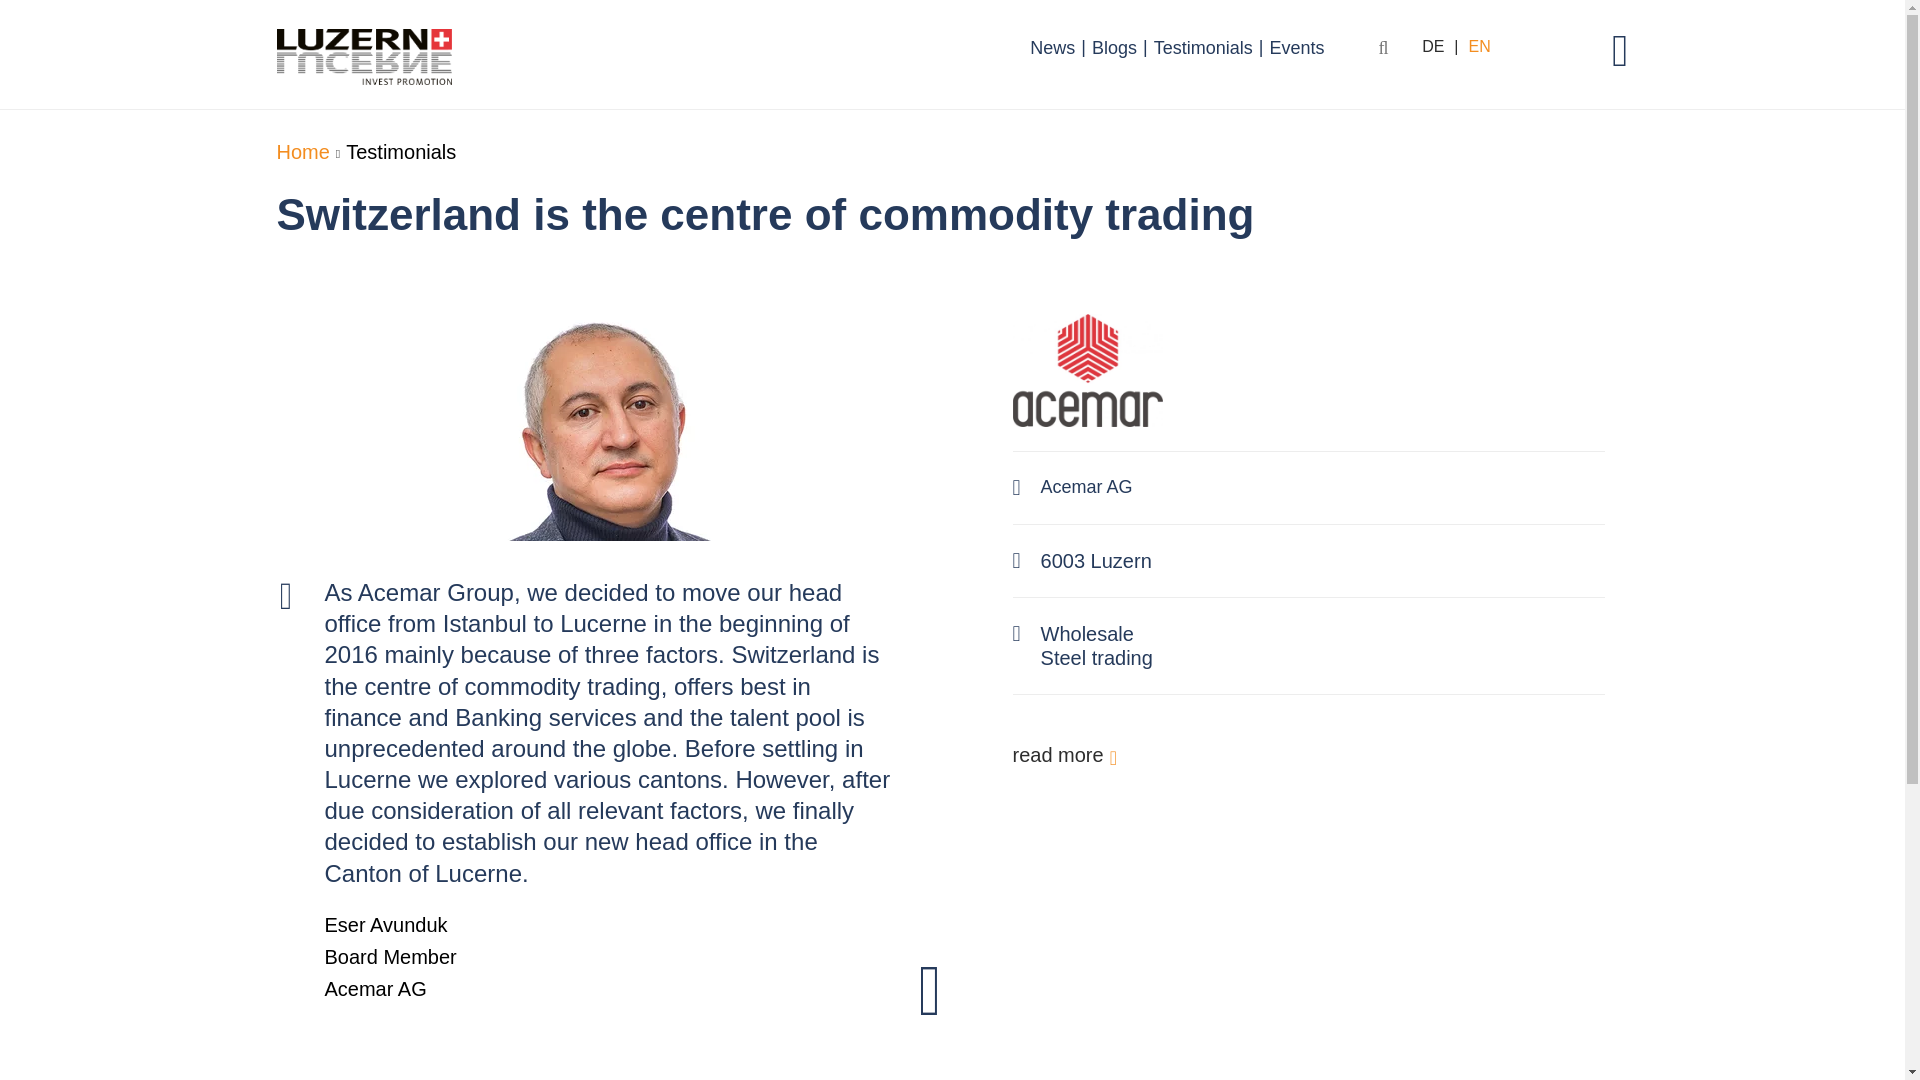 The width and height of the screenshot is (1920, 1080). What do you see at coordinates (1114, 48) in the screenshot?
I see `Blogs` at bounding box center [1114, 48].